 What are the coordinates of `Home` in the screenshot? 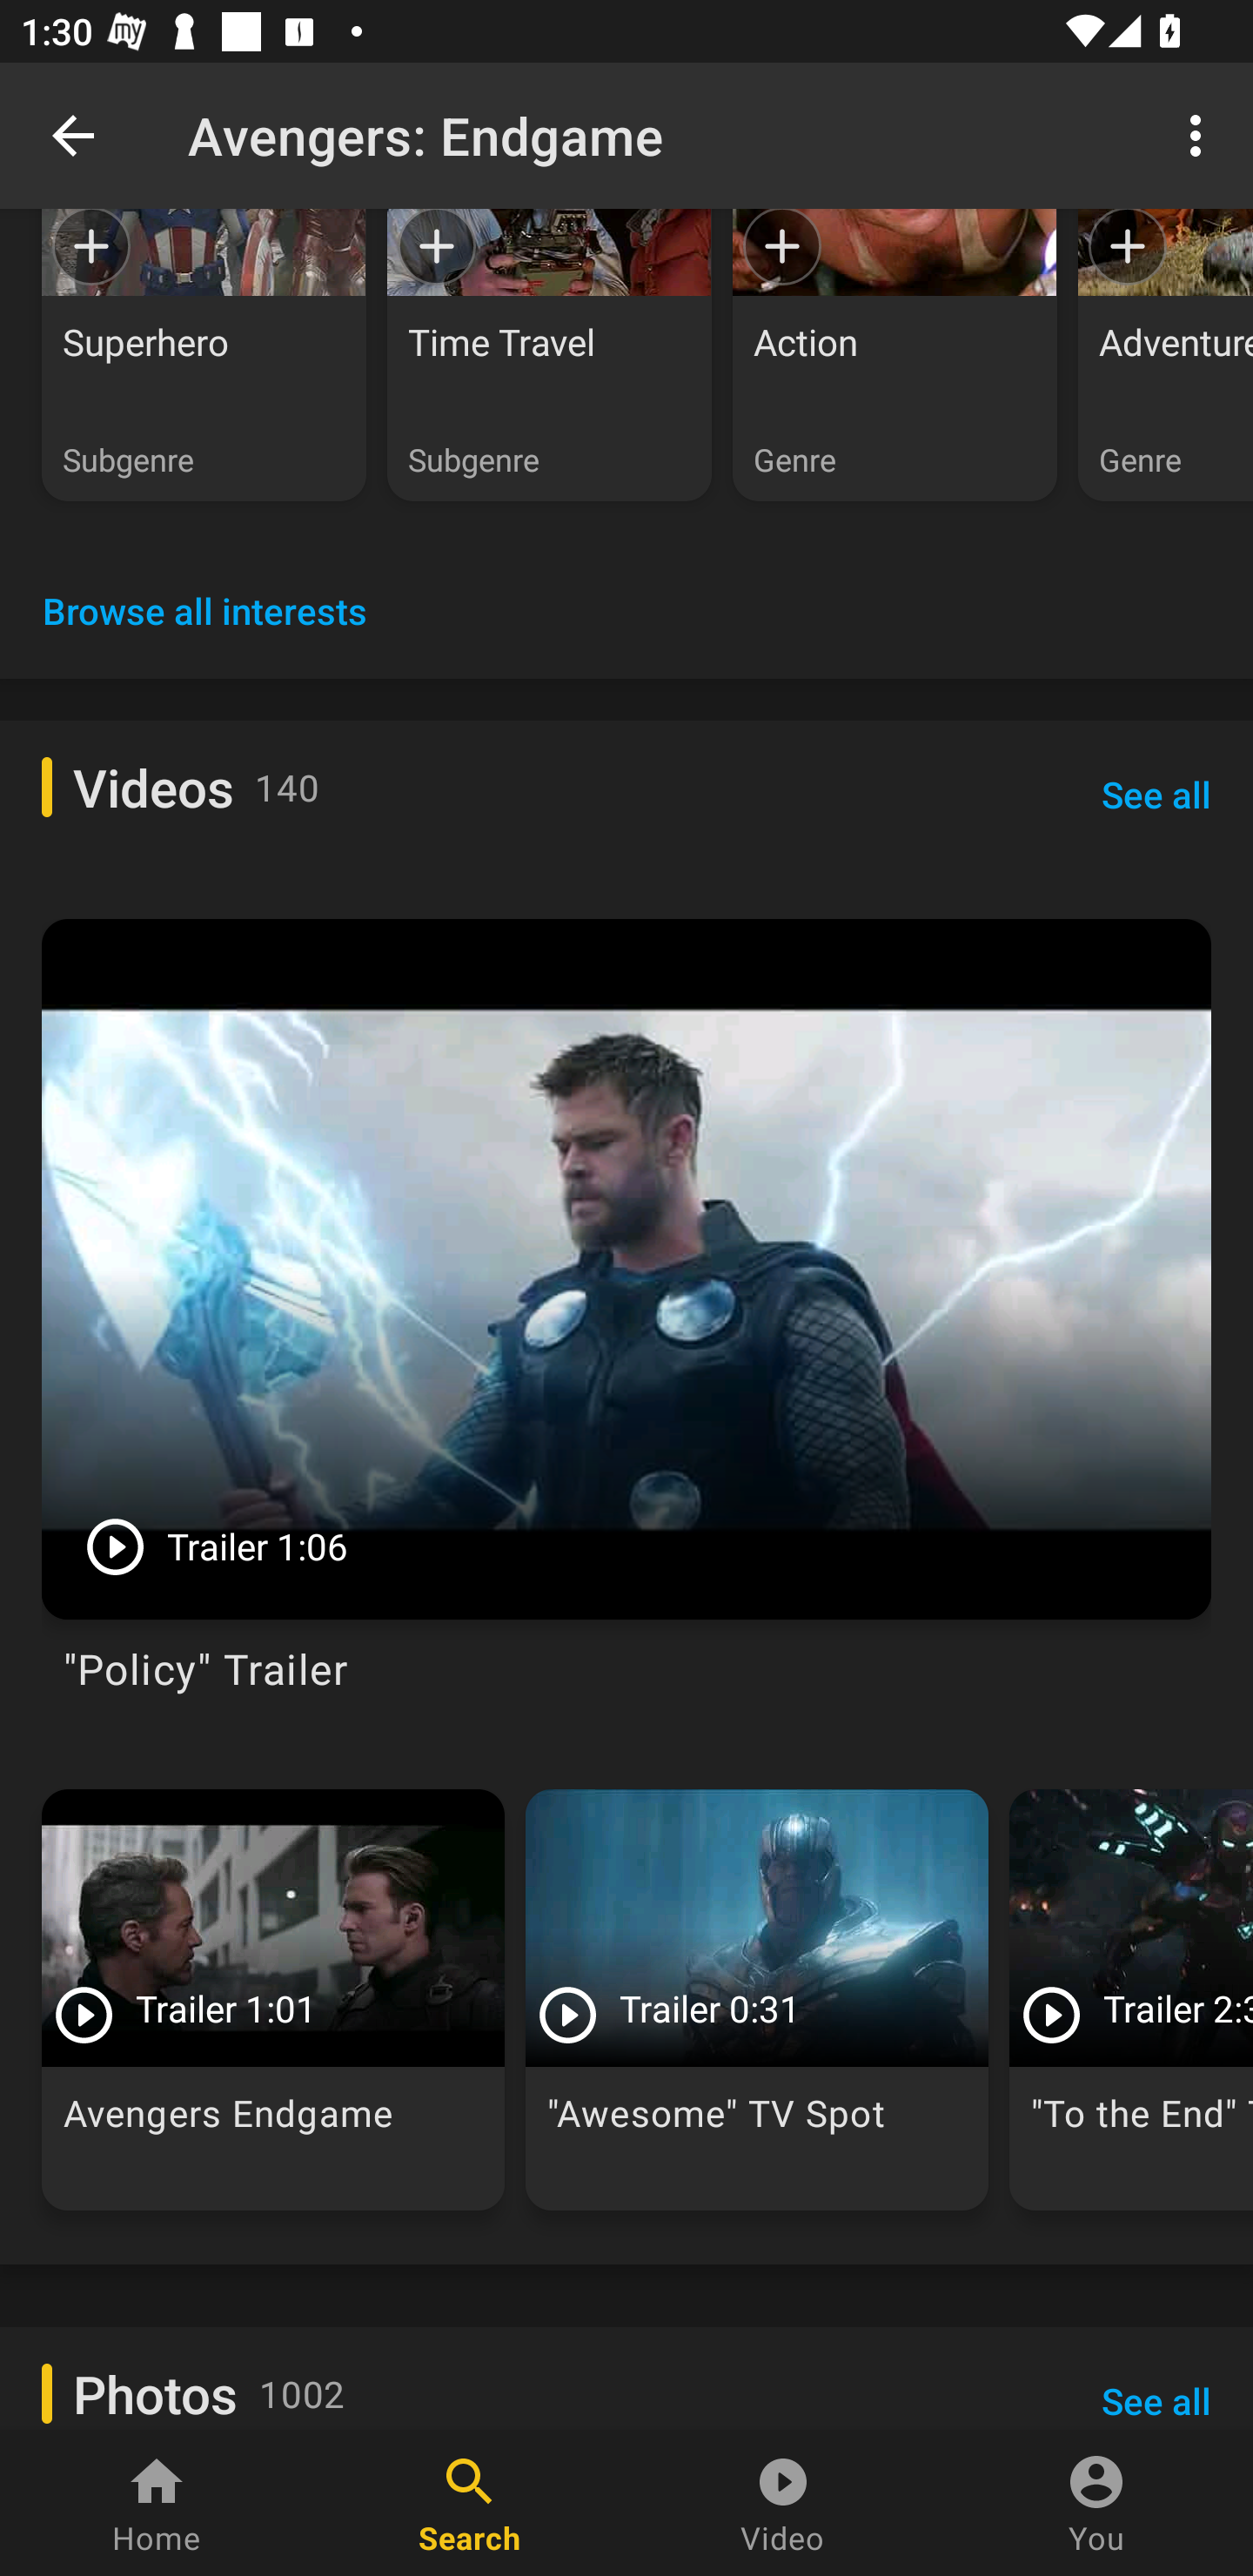 It's located at (157, 2503).